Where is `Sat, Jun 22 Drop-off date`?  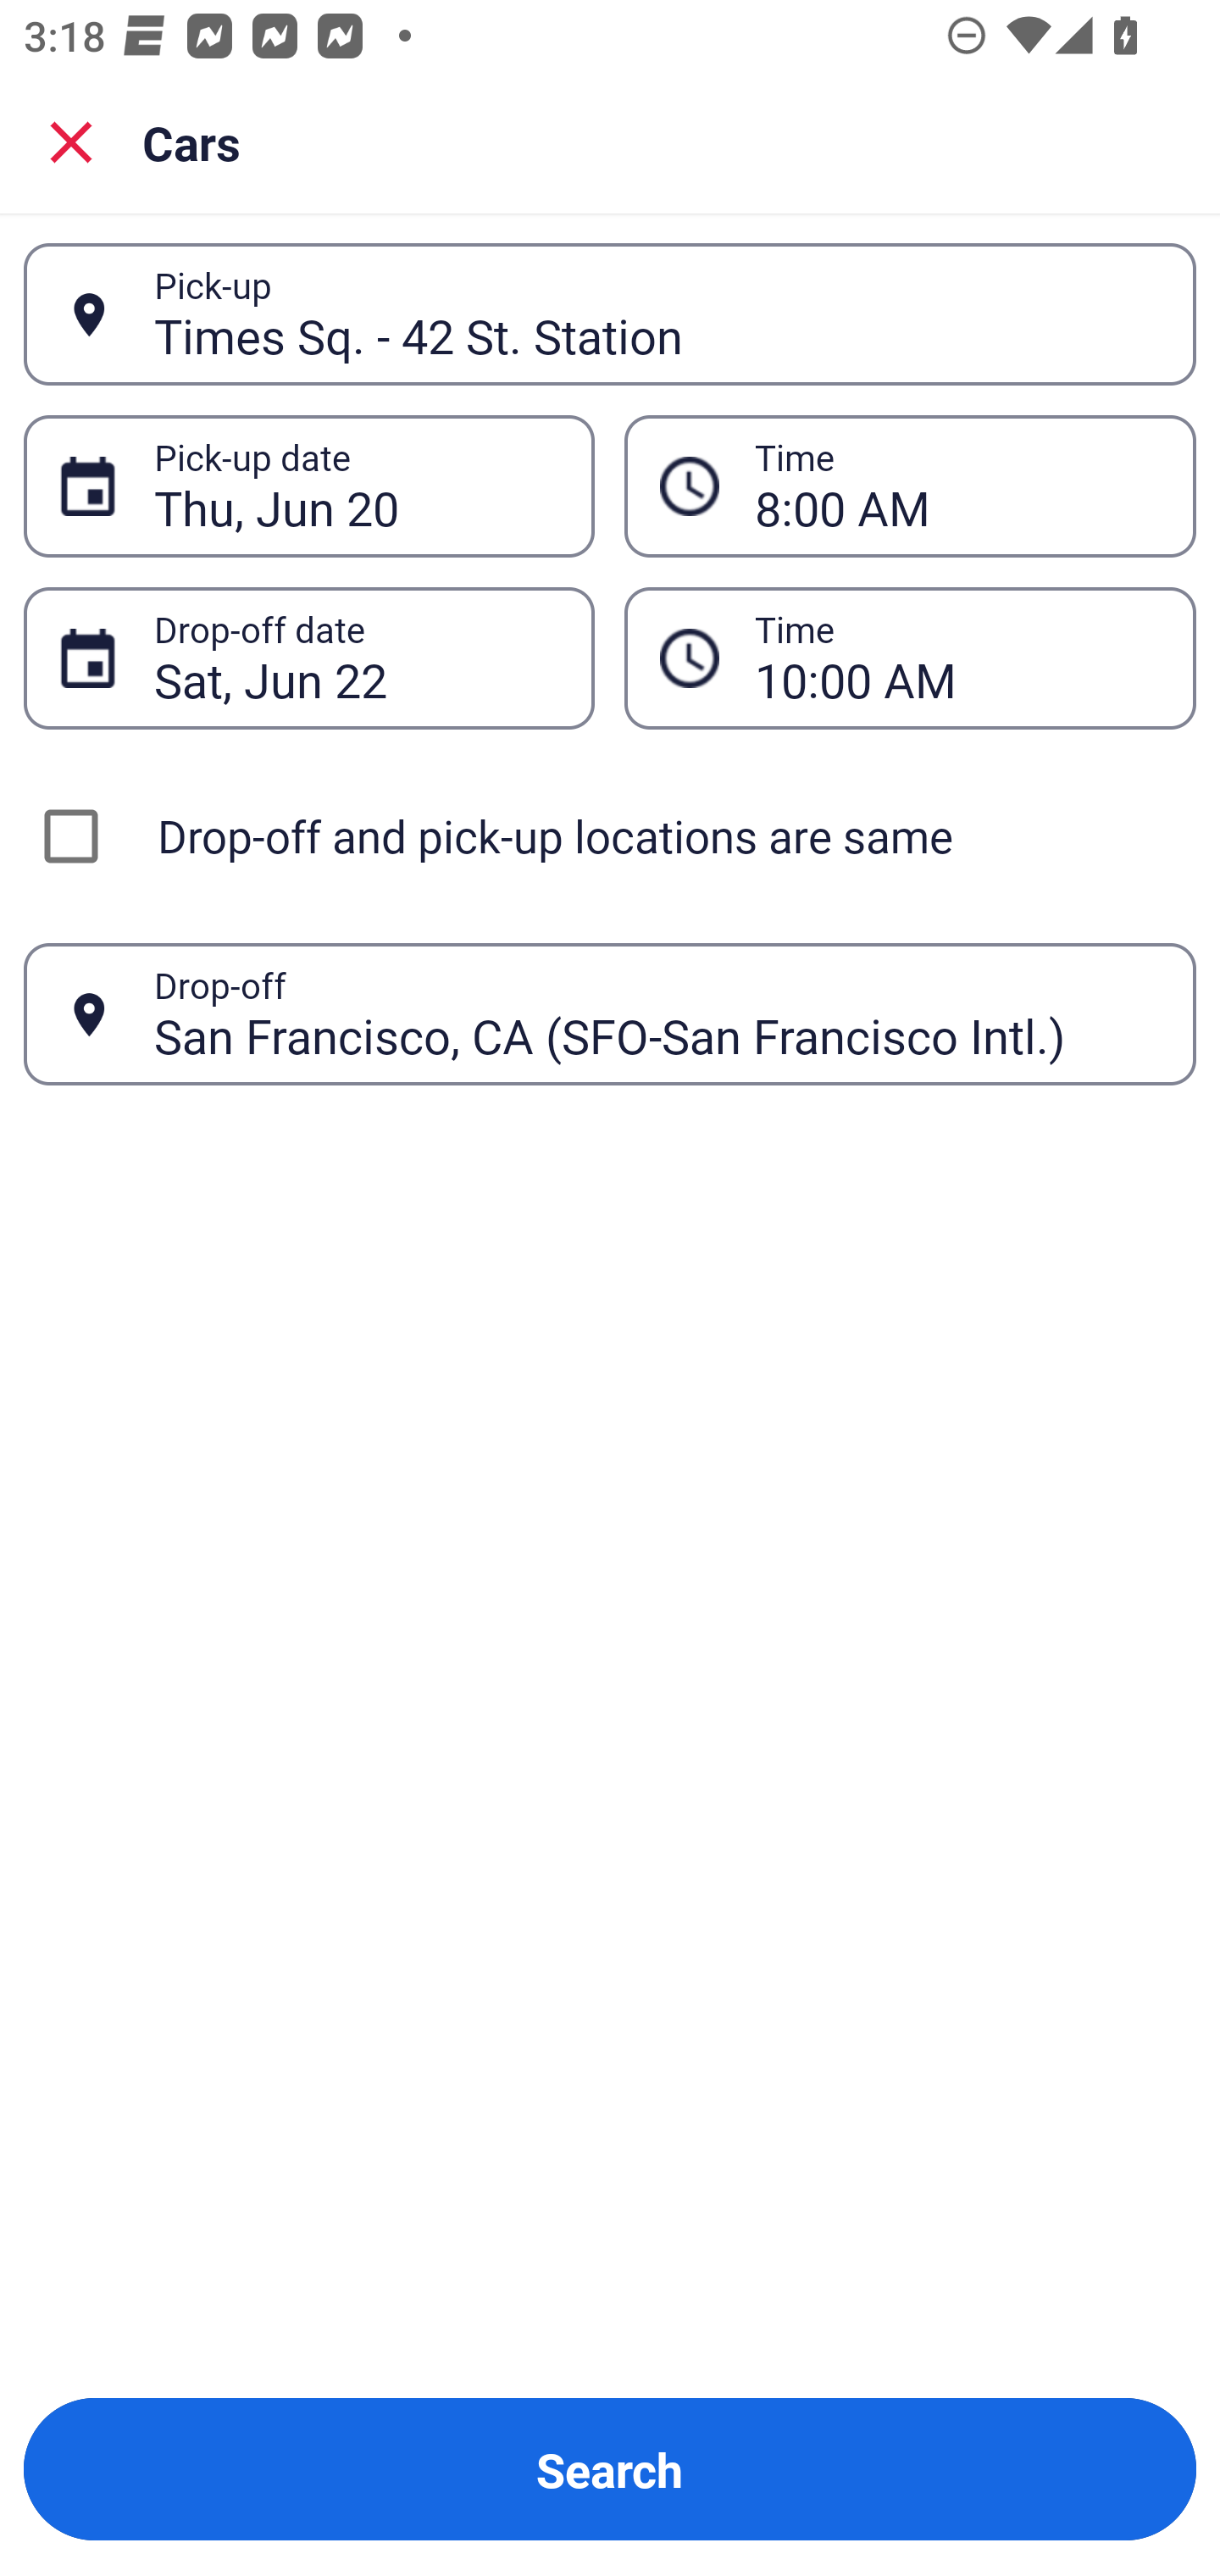
Sat, Jun 22 Drop-off date is located at coordinates (308, 658).